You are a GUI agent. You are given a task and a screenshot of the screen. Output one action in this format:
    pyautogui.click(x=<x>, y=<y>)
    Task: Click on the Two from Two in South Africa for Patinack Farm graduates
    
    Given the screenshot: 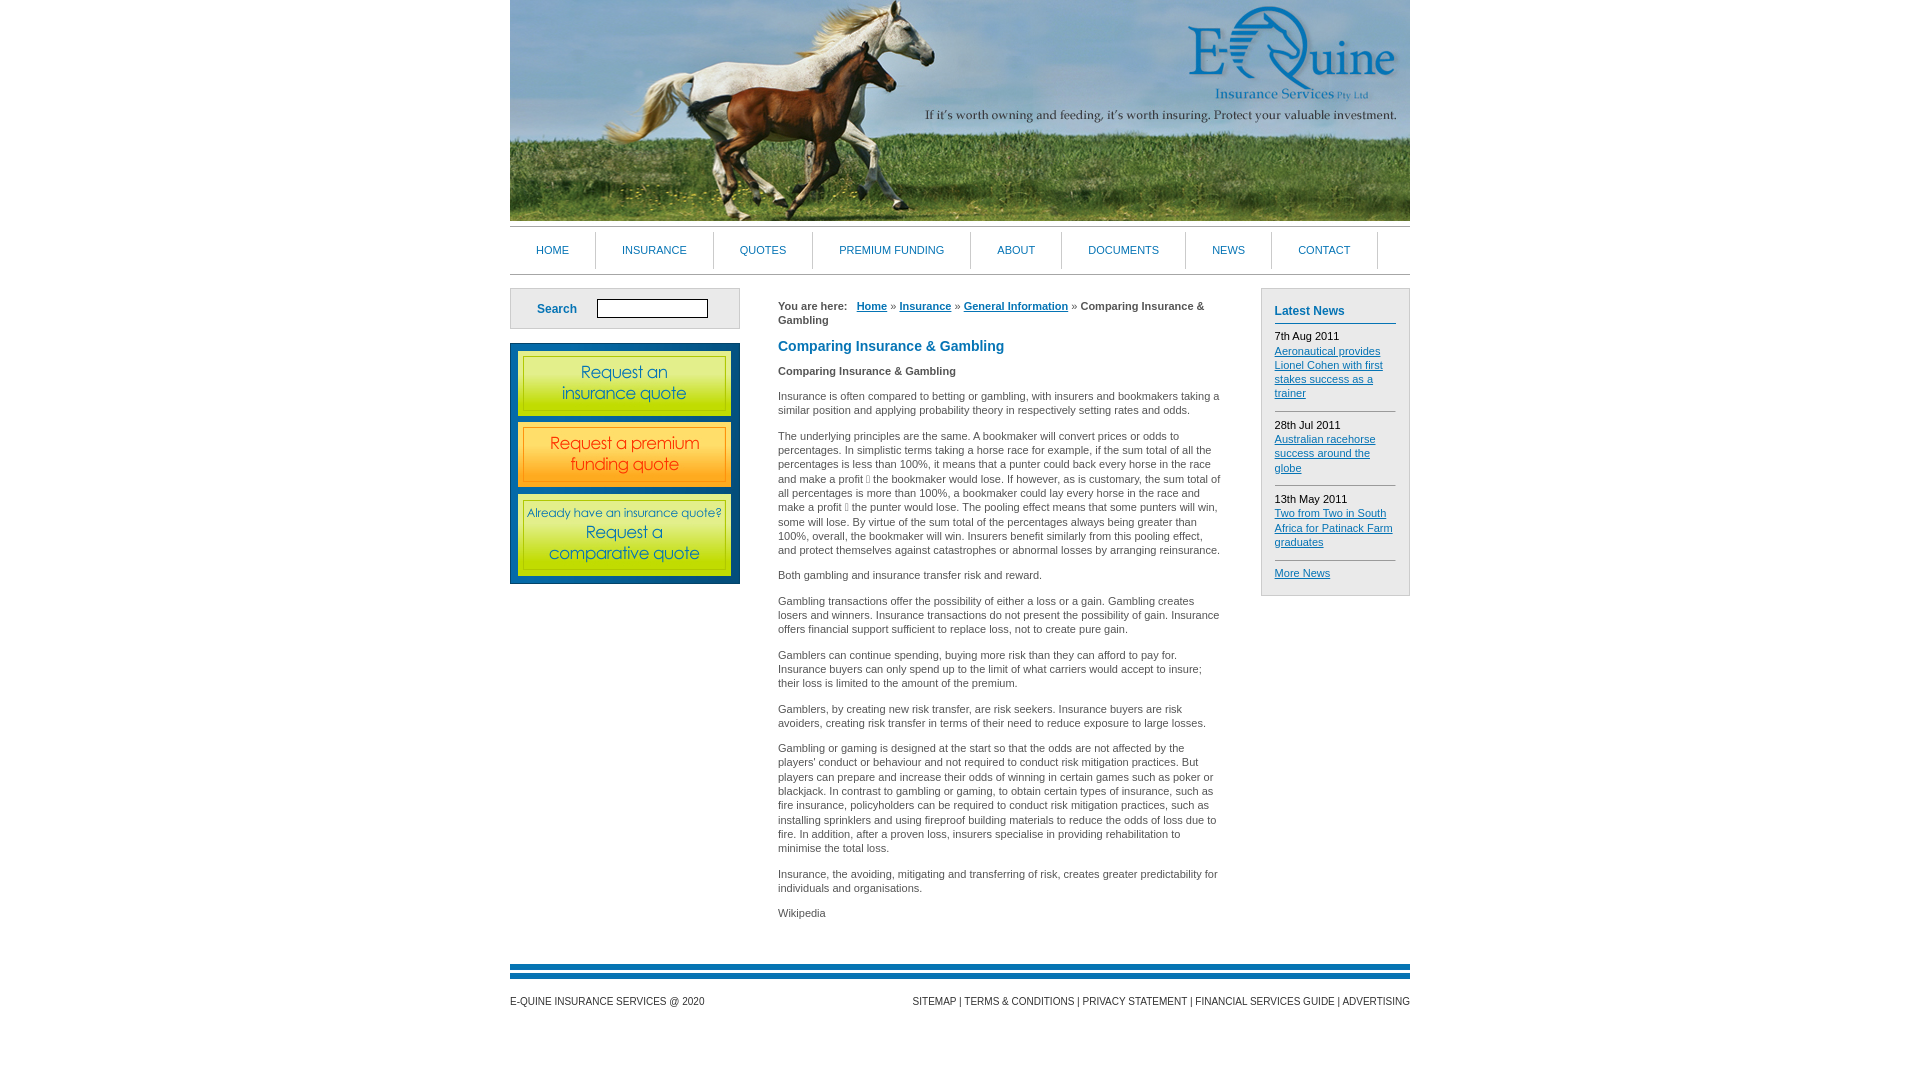 What is the action you would take?
    pyautogui.click(x=1334, y=528)
    